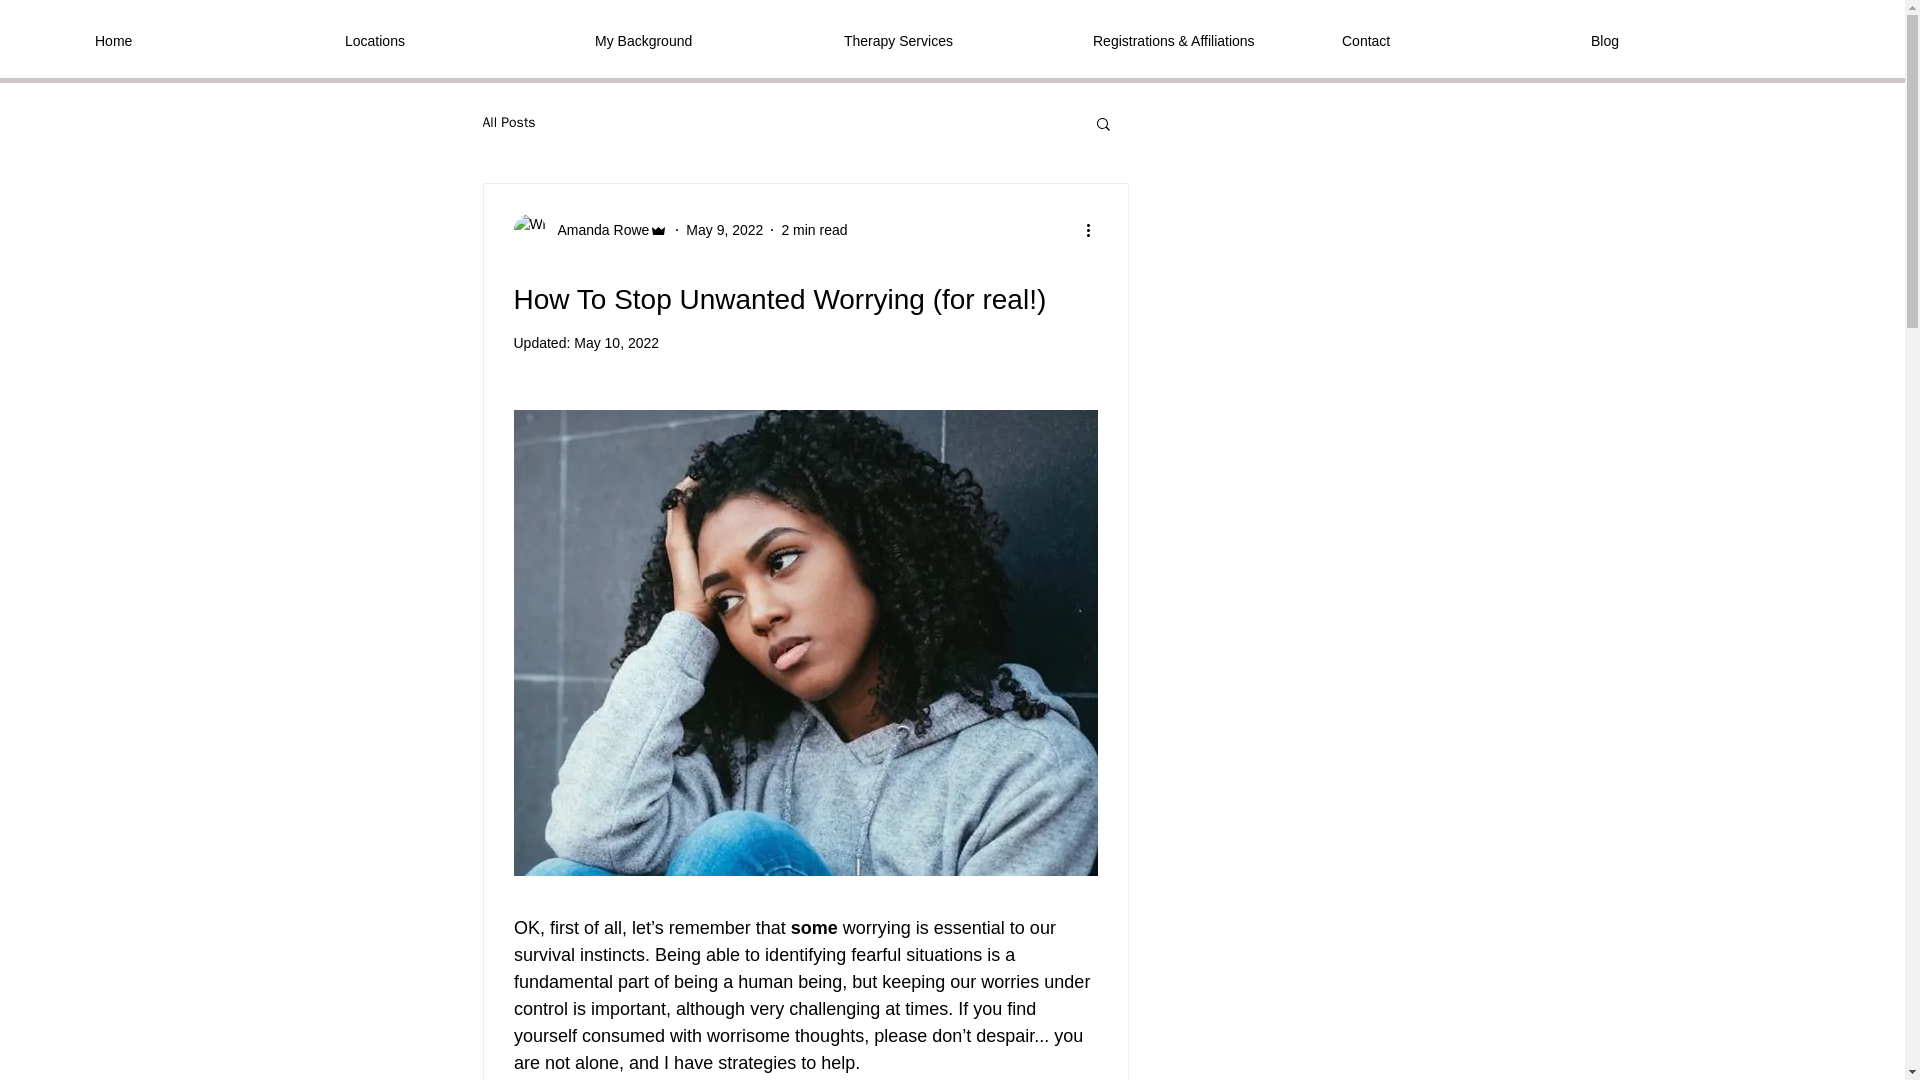  Describe the element at coordinates (205, 40) in the screenshot. I see `Home` at that location.